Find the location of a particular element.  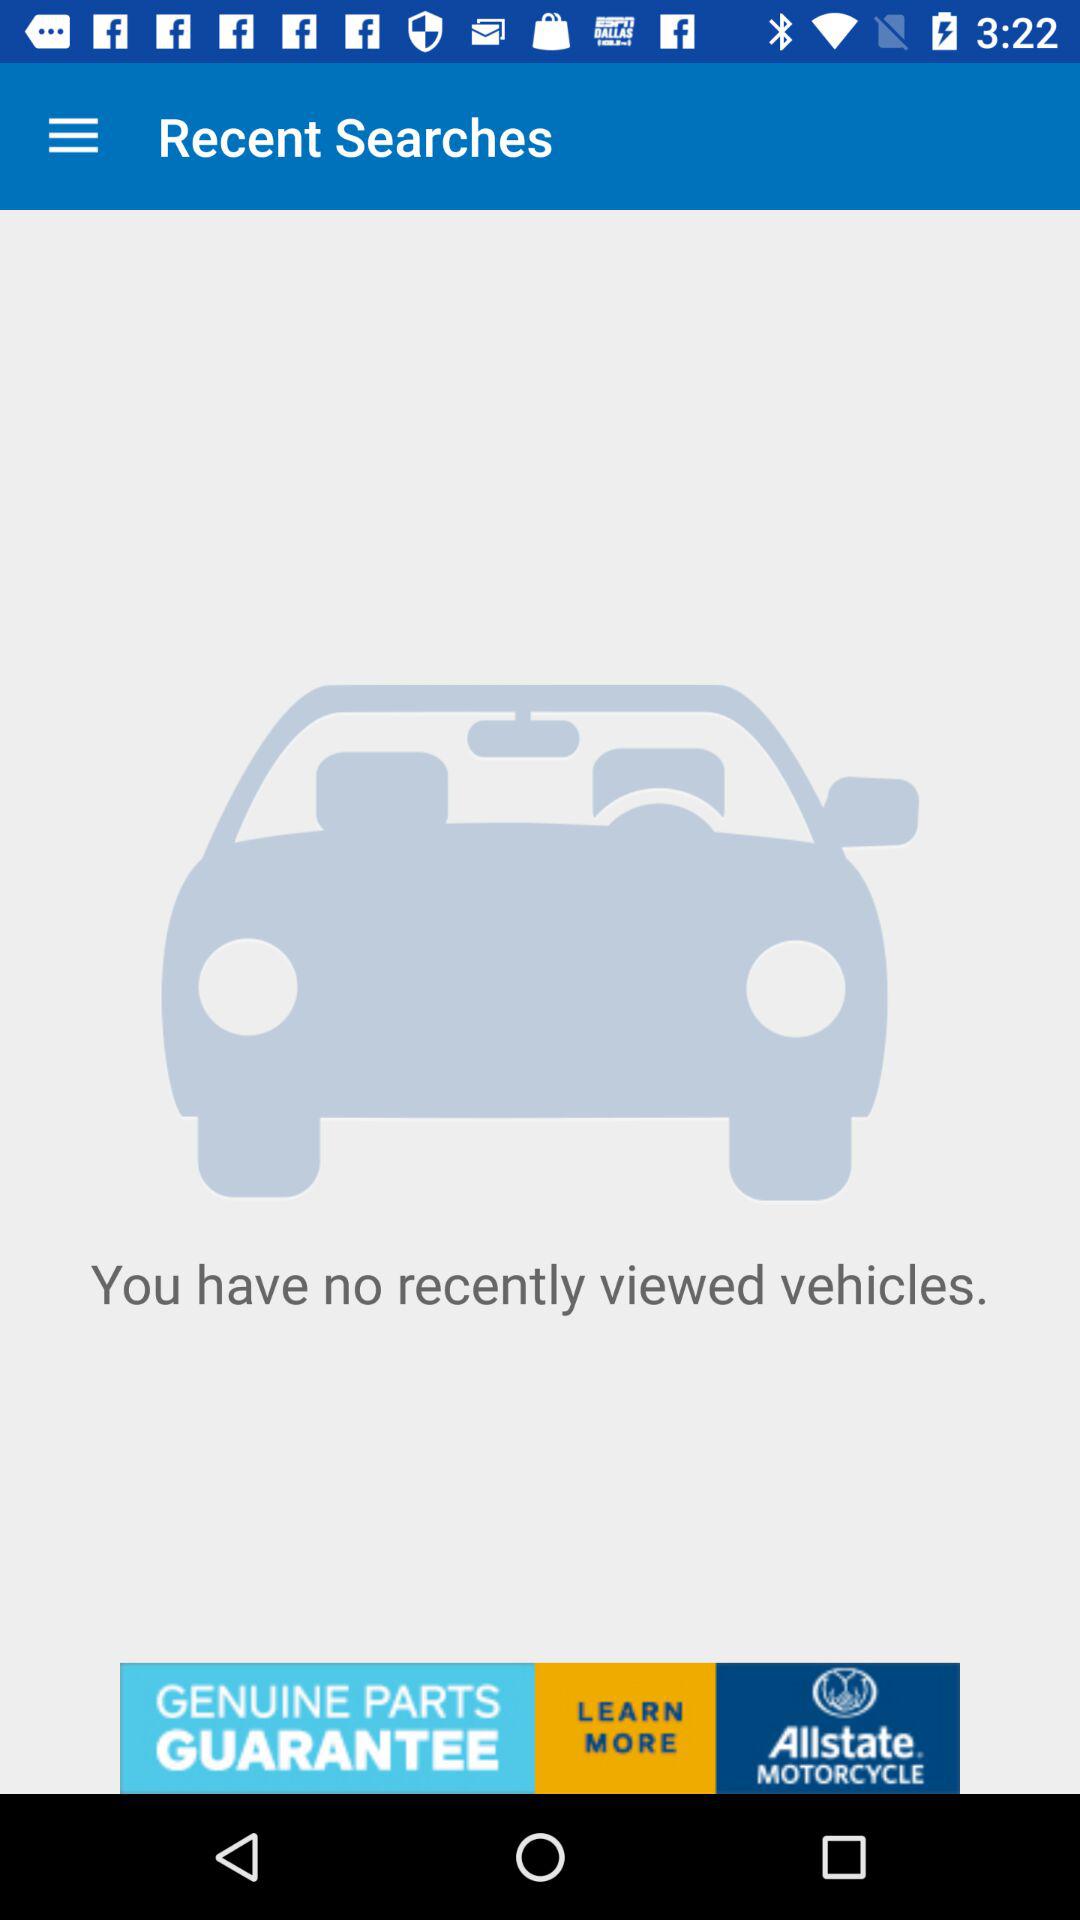

announcement is located at coordinates (540, 1728).